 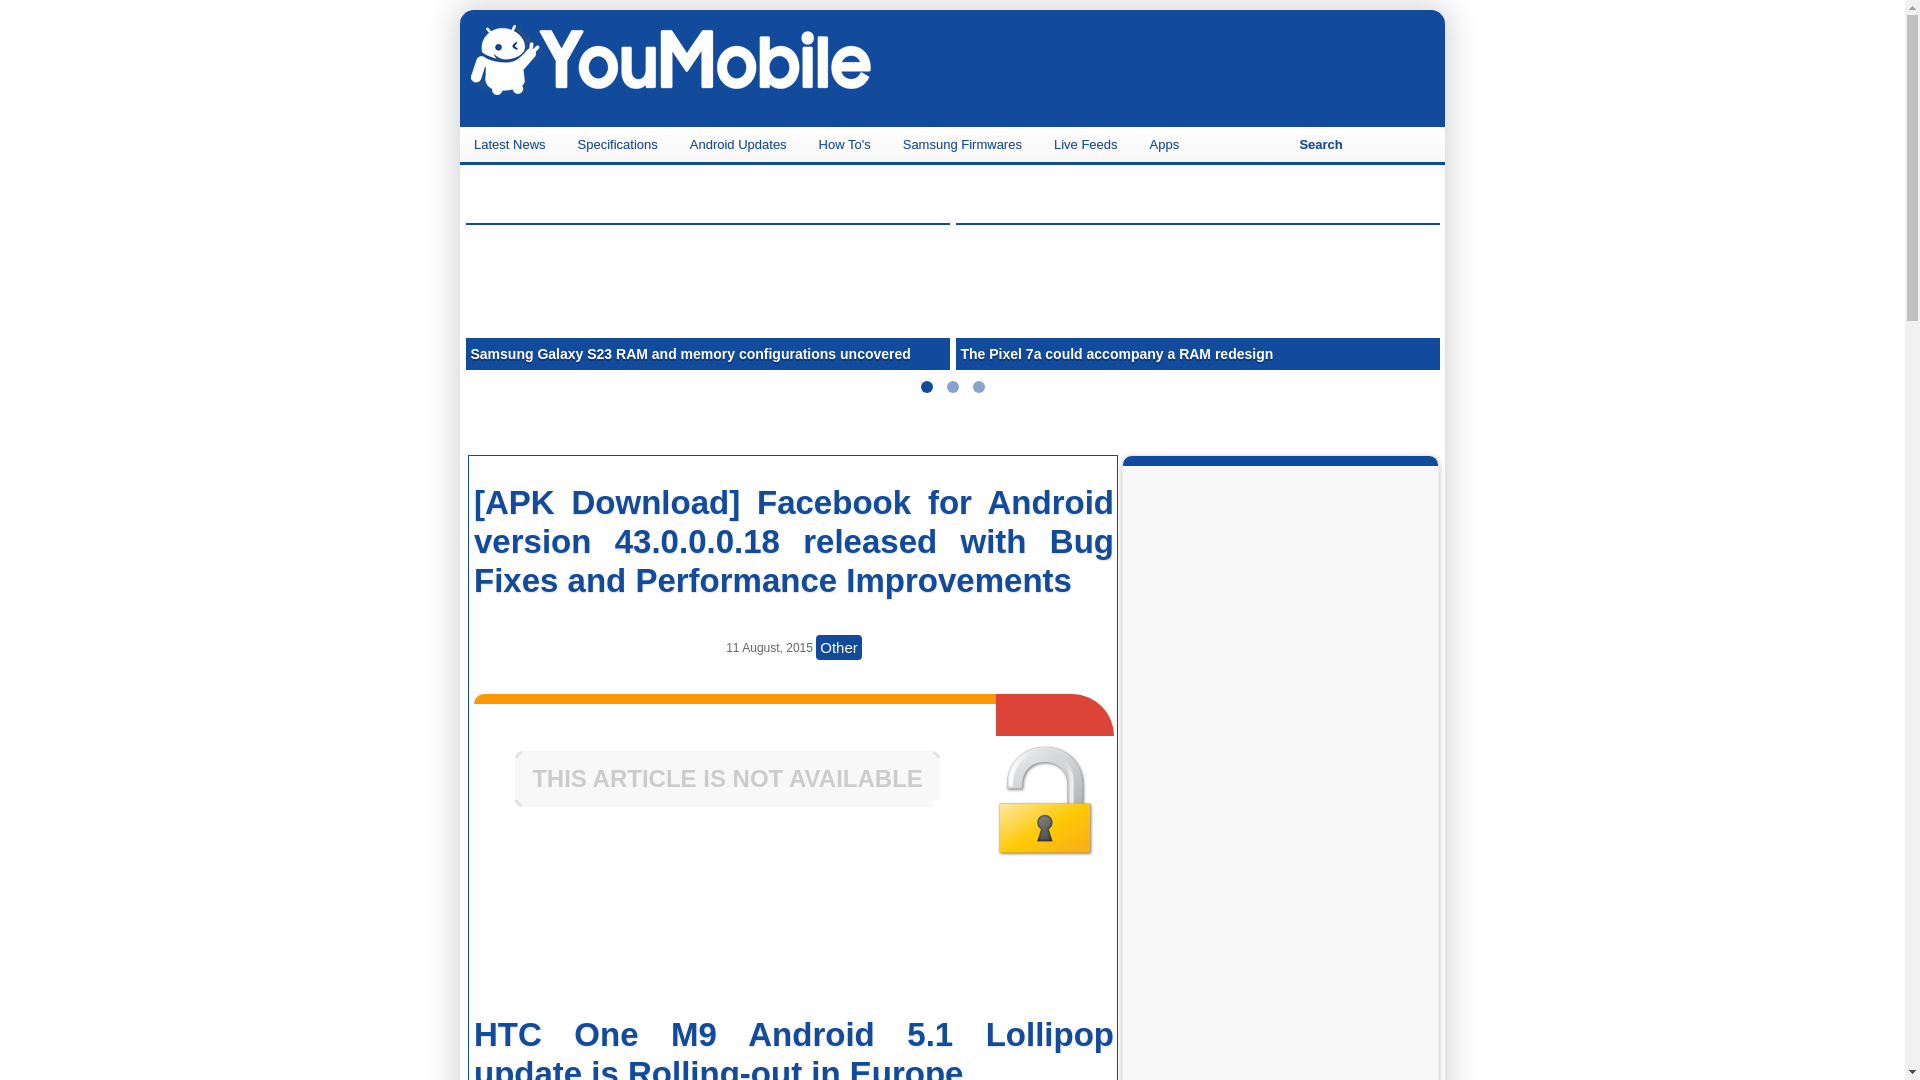 What do you see at coordinates (1088, 144) in the screenshot?
I see `Live Feeds` at bounding box center [1088, 144].